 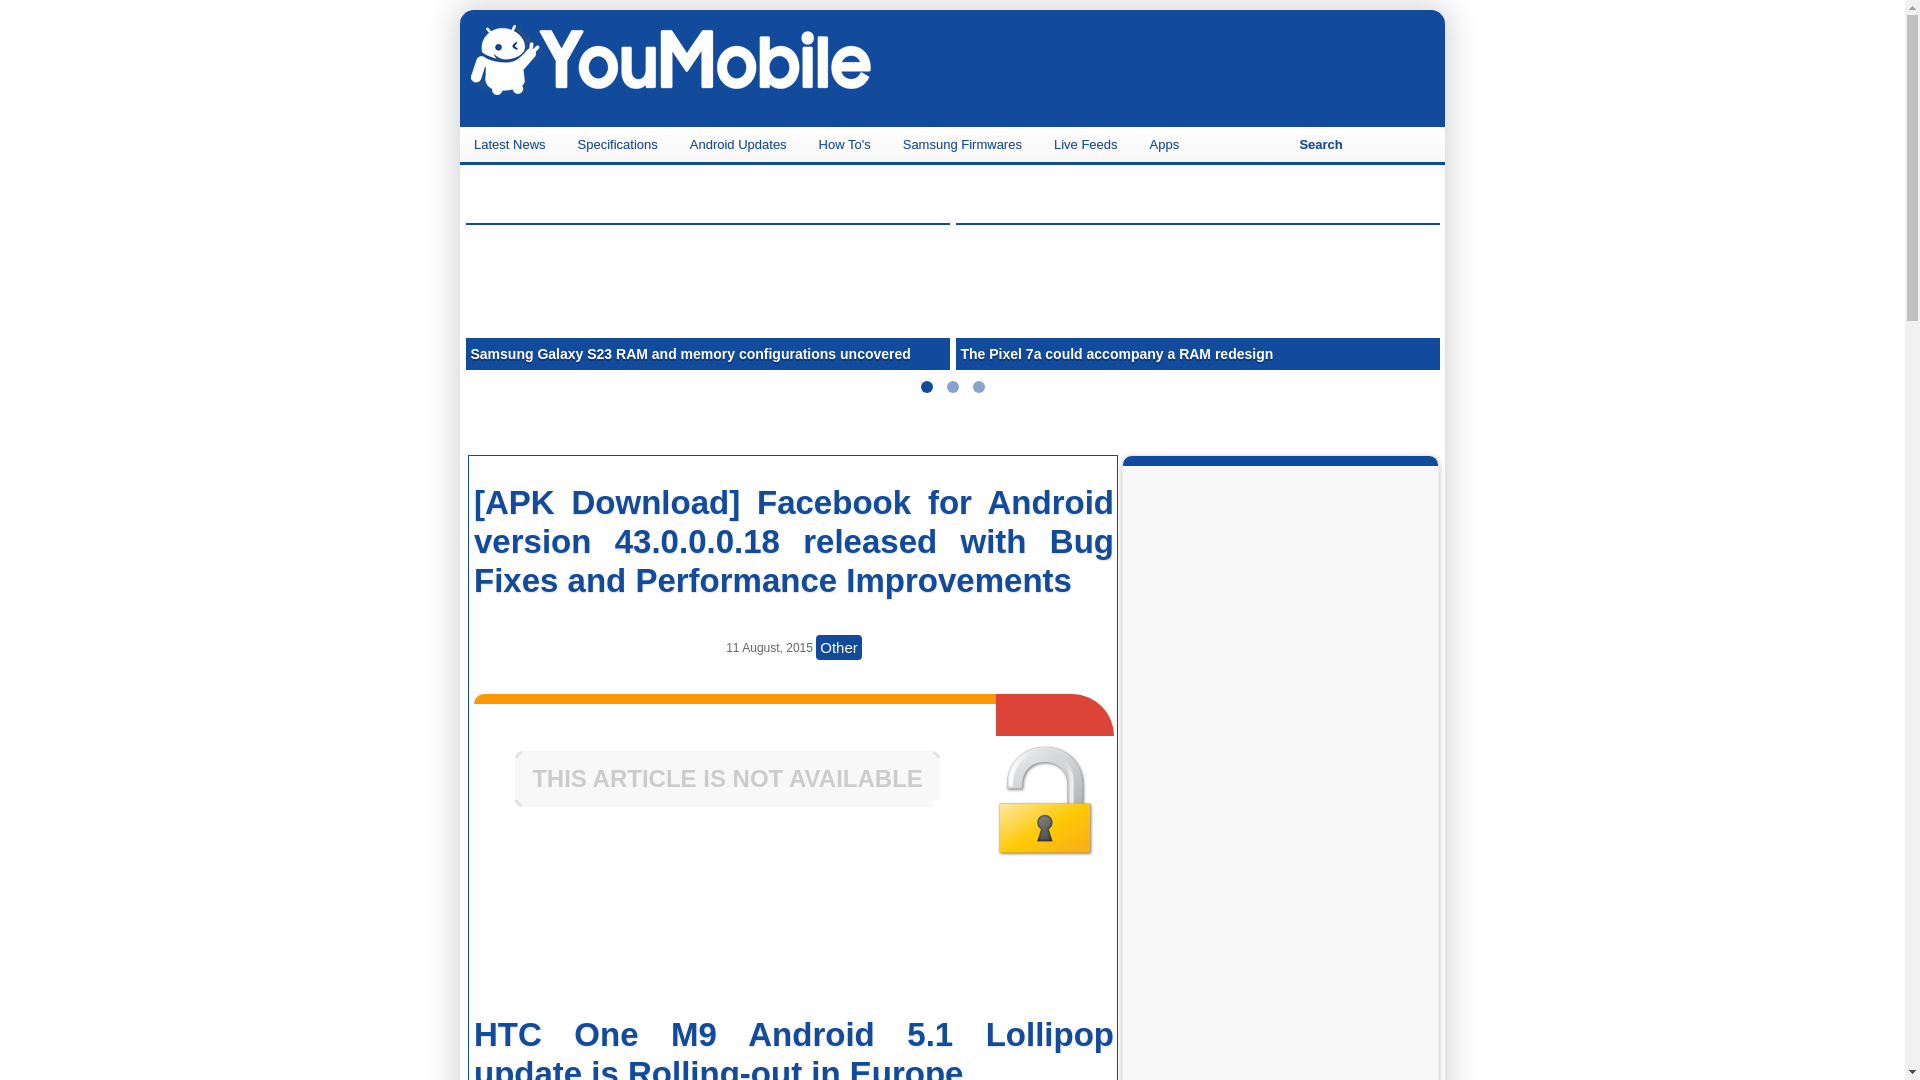 What do you see at coordinates (1088, 144) in the screenshot?
I see `Live Feeds` at bounding box center [1088, 144].